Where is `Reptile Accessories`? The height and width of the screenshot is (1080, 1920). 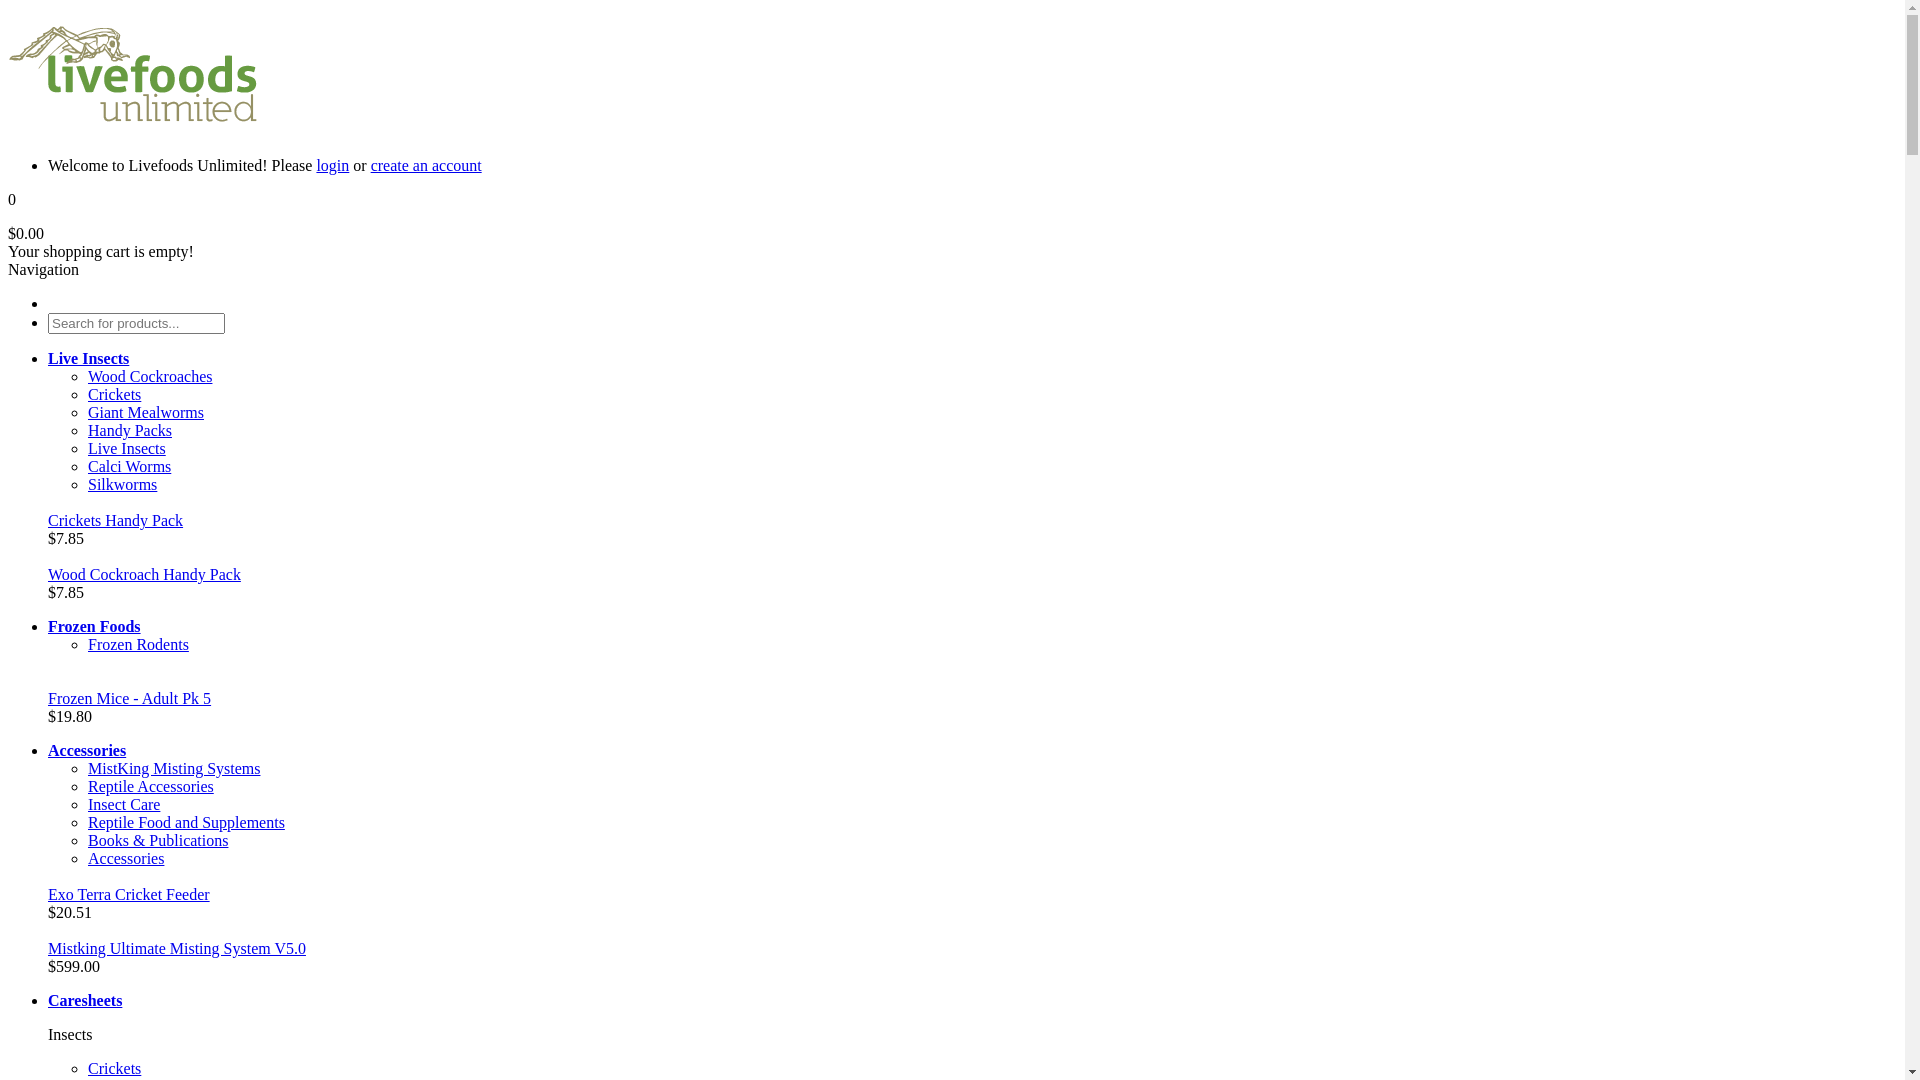
Reptile Accessories is located at coordinates (151, 786).